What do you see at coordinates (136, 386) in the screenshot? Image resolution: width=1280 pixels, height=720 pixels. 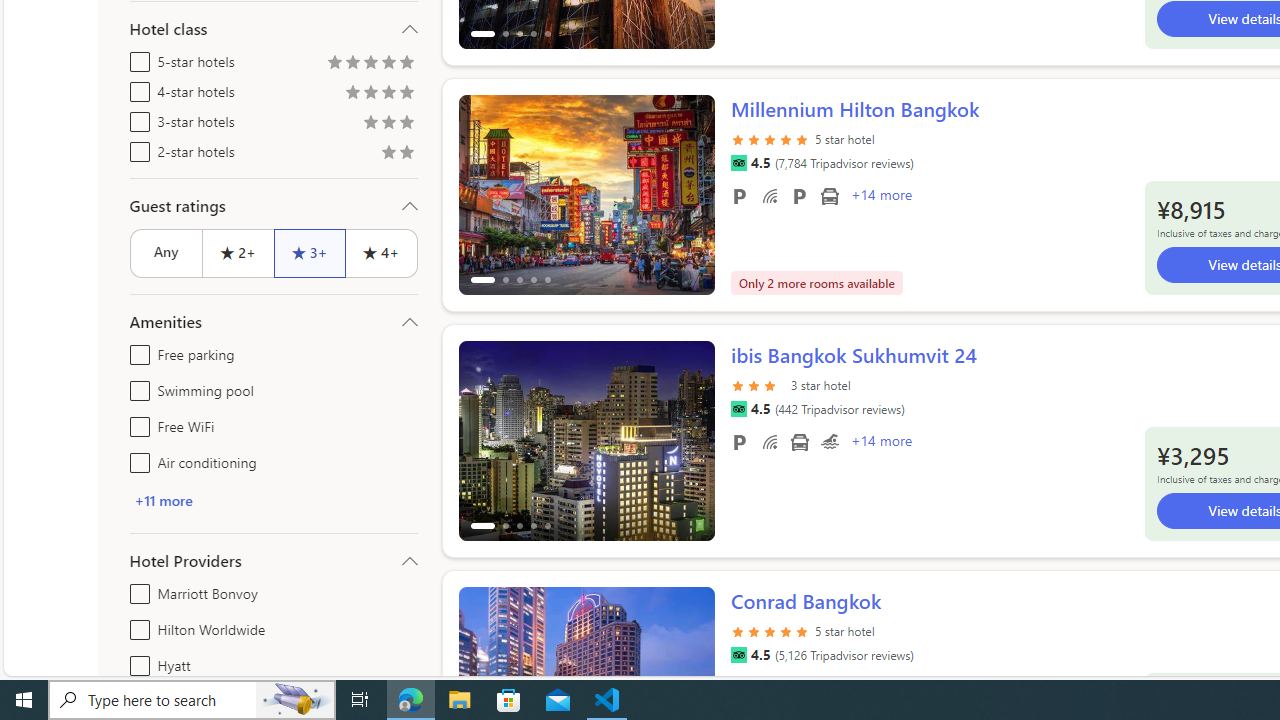 I see `Swimming pool` at bounding box center [136, 386].